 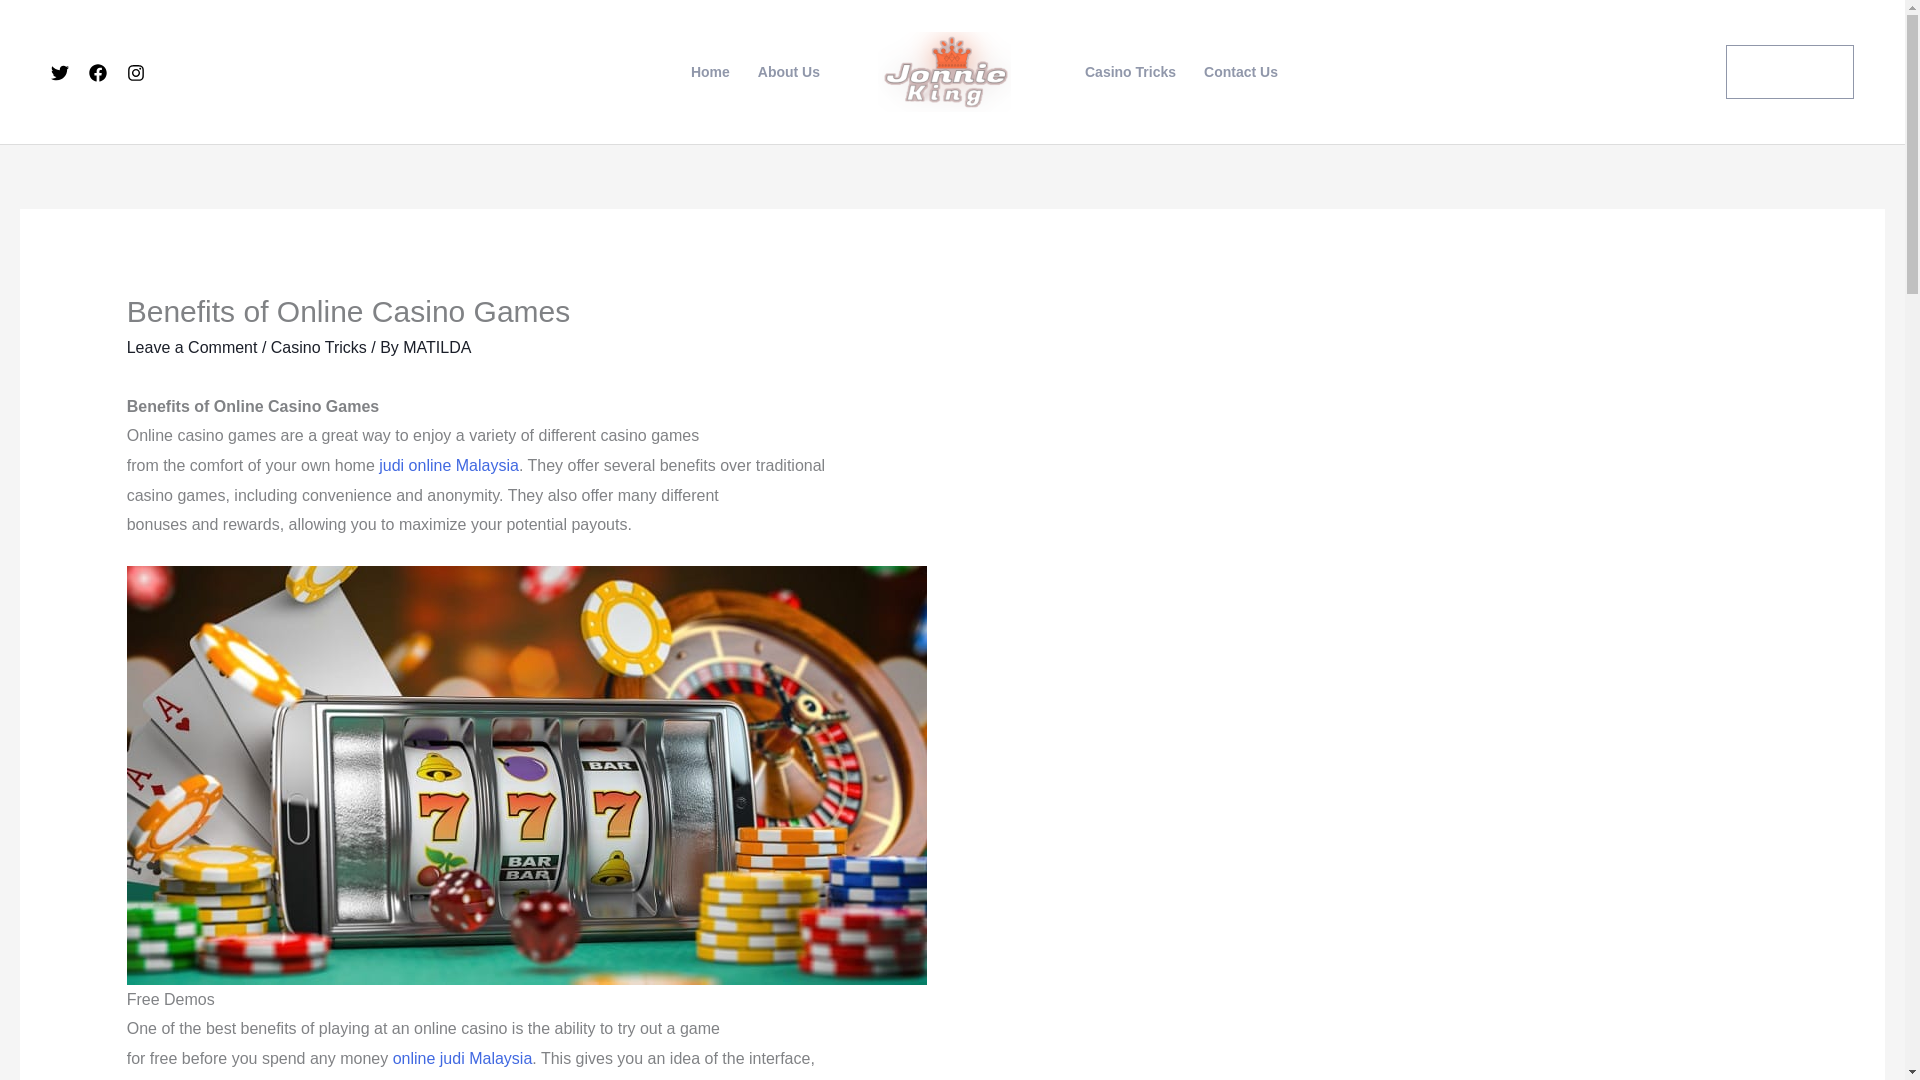 What do you see at coordinates (1790, 72) in the screenshot?
I see `Registration` at bounding box center [1790, 72].